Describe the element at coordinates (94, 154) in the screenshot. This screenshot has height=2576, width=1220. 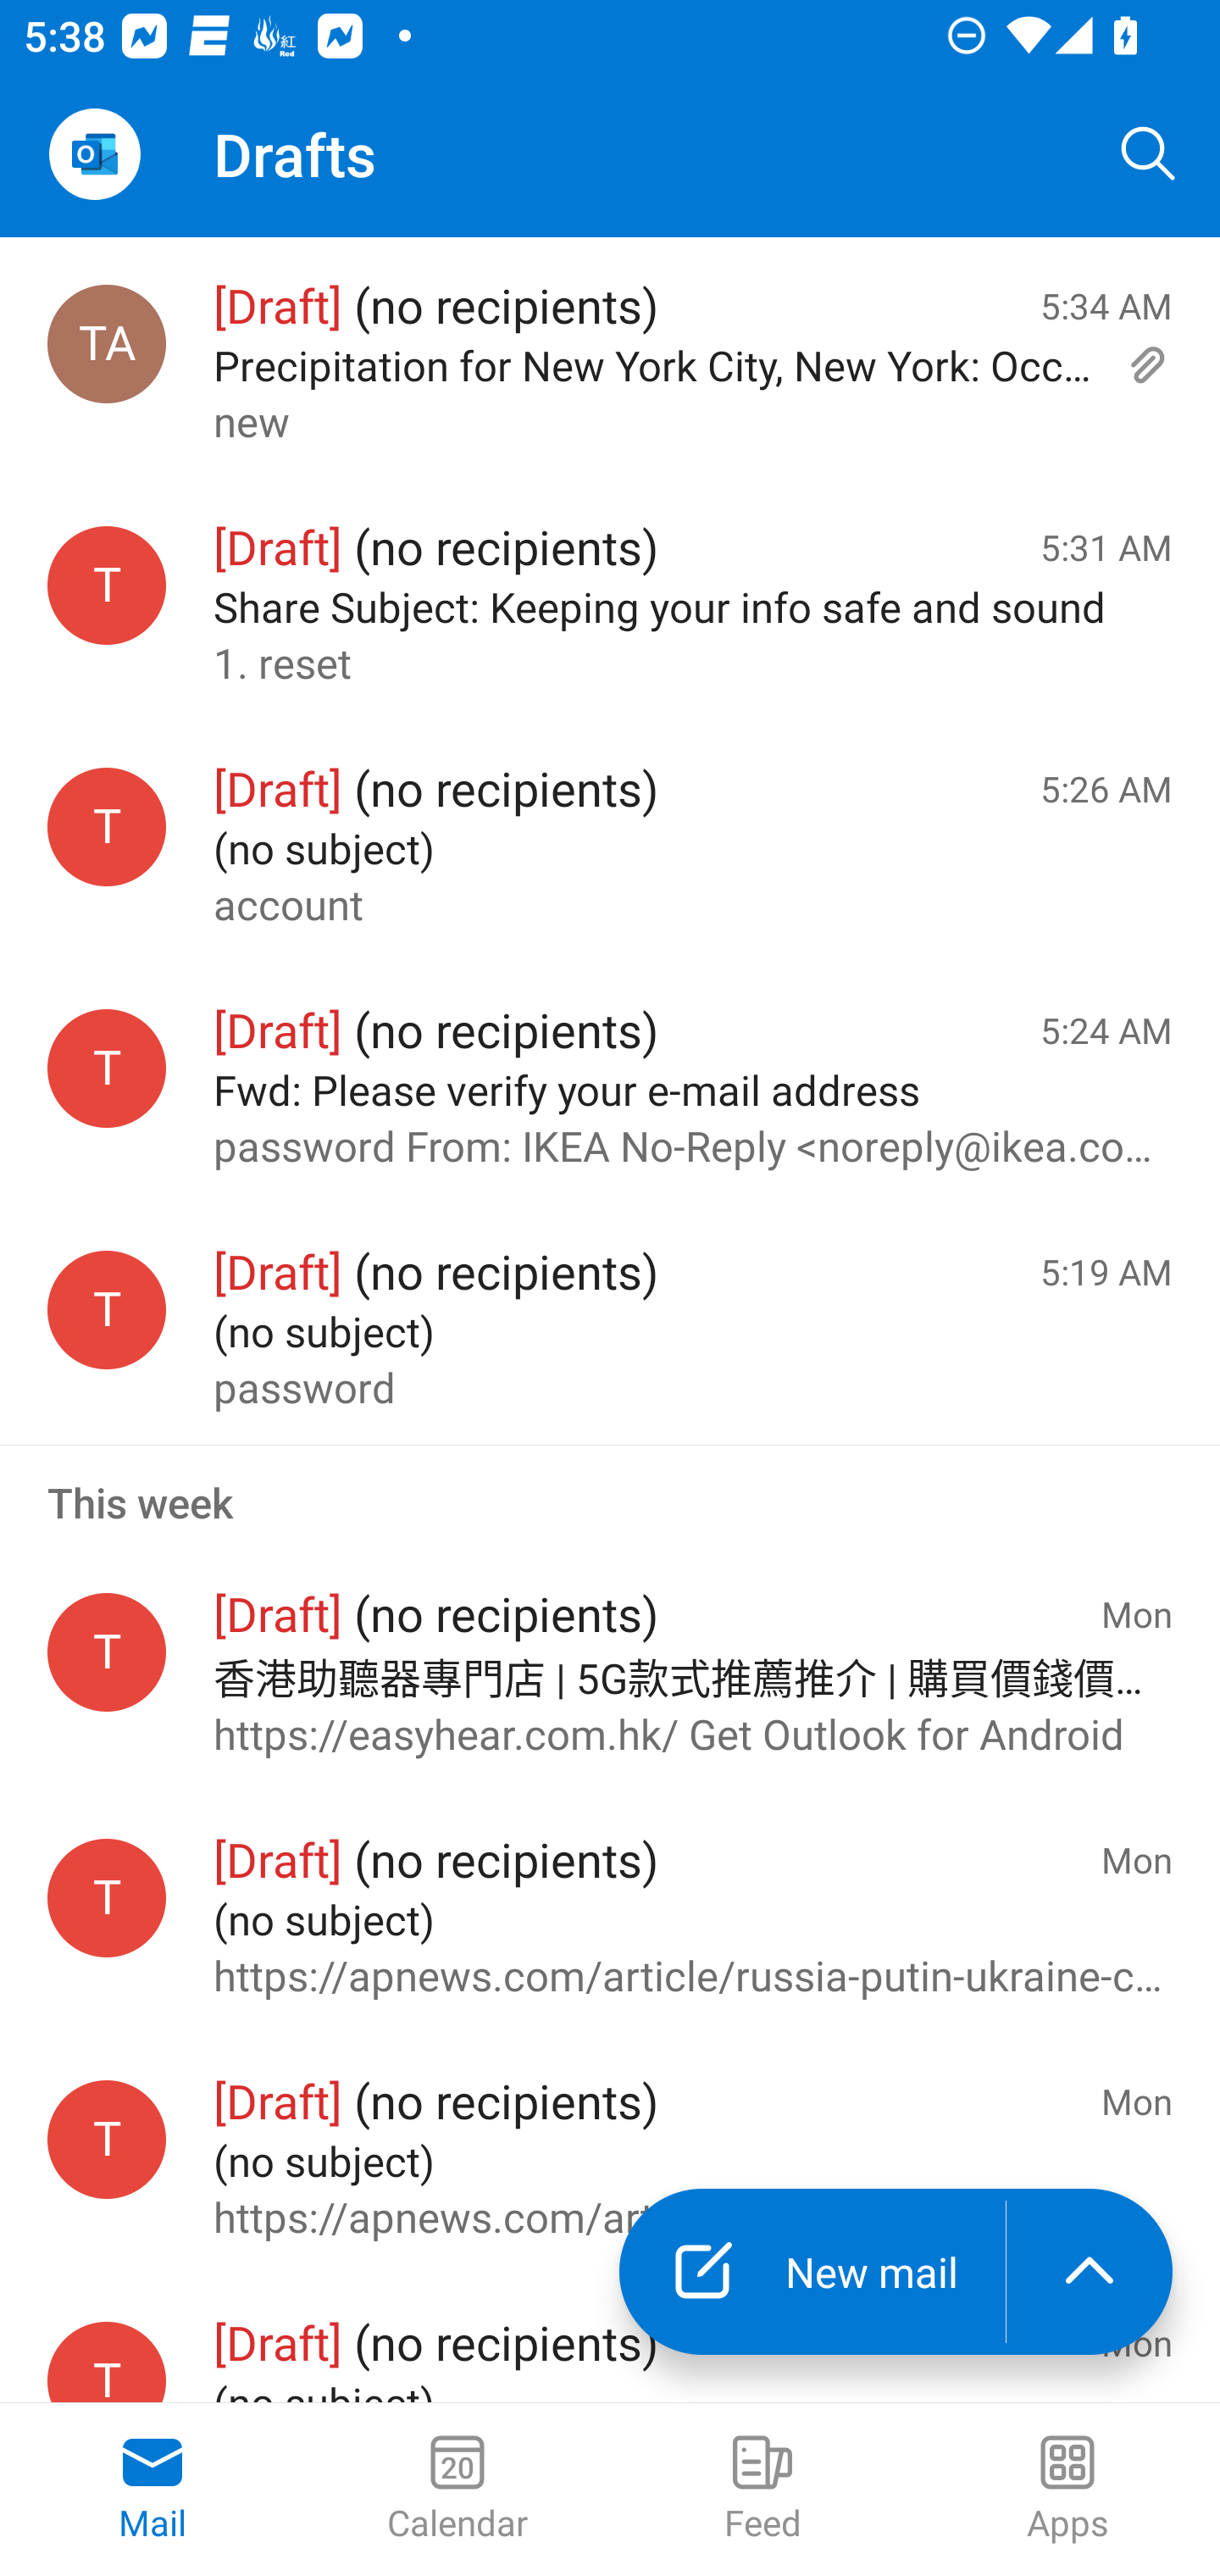
I see `Open Navigation Drawer` at that location.